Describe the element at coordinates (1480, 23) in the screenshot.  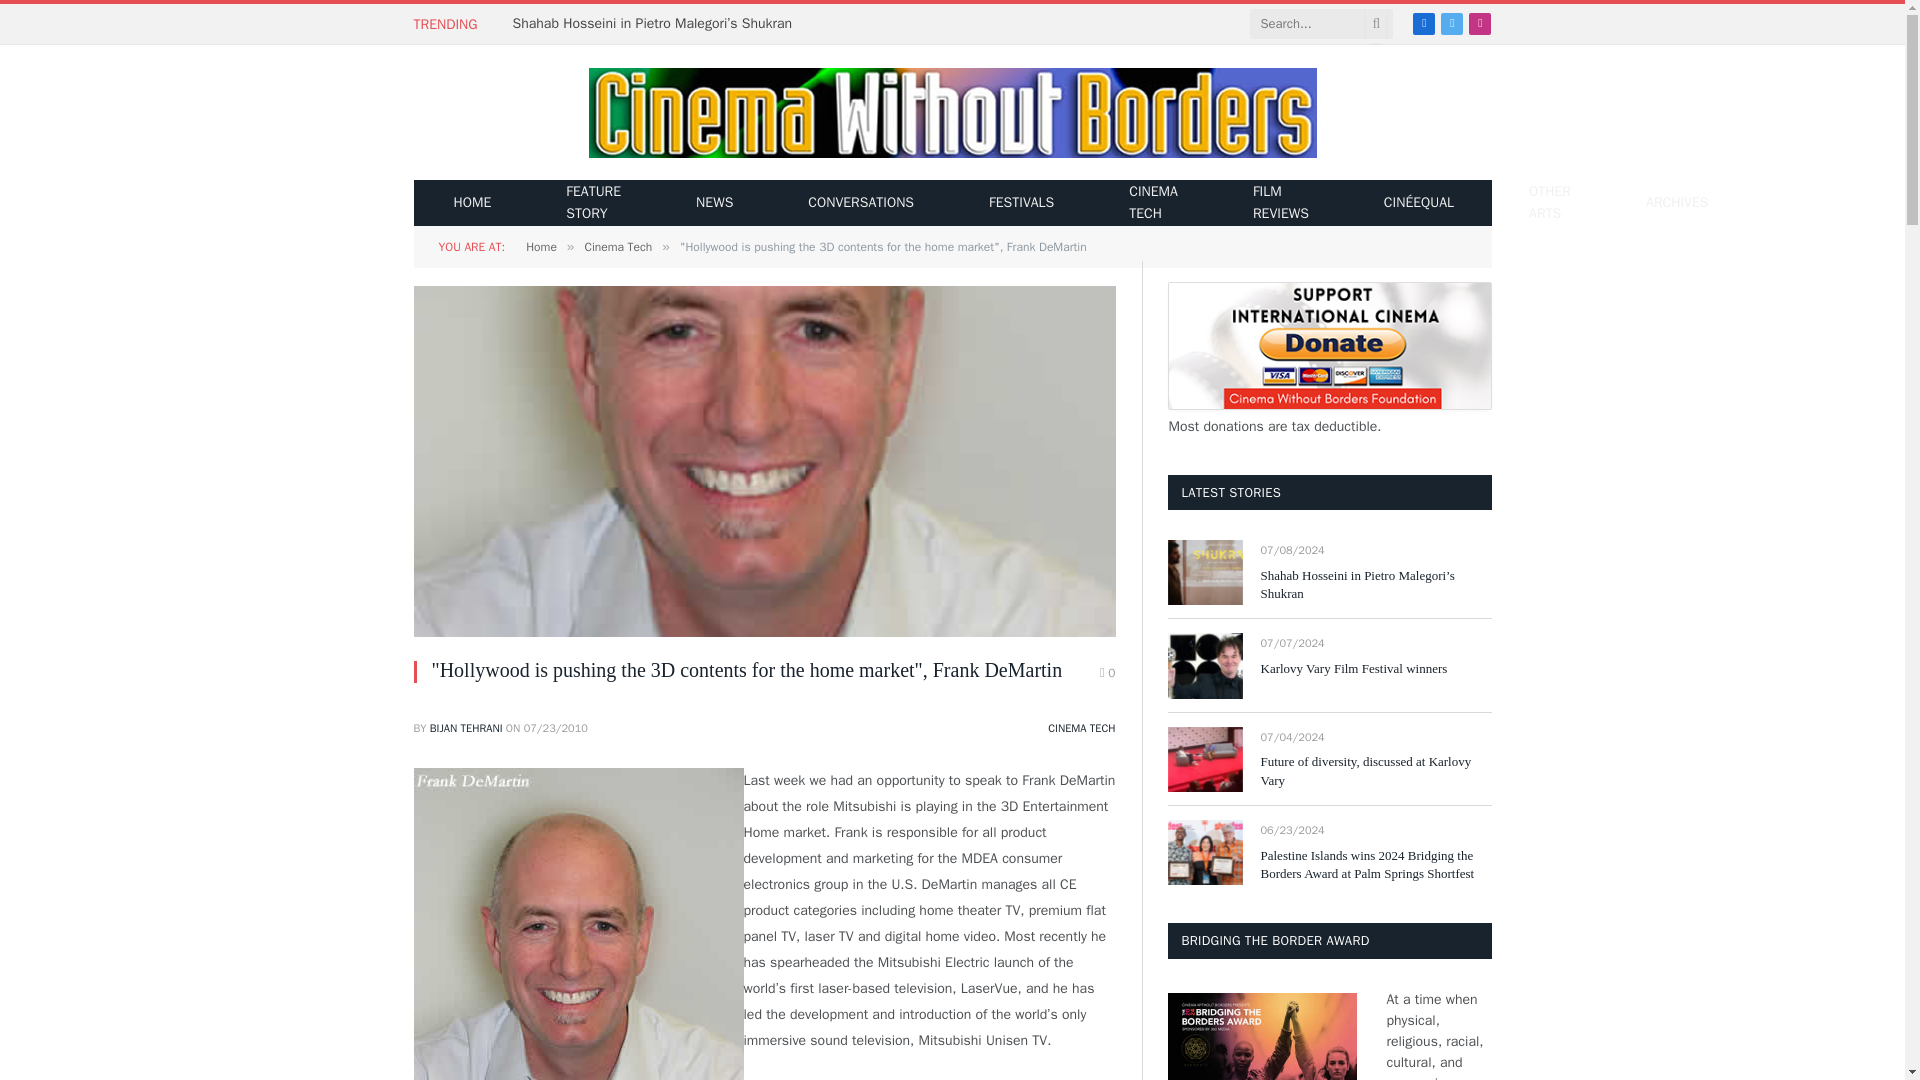
I see `Instagram` at that location.